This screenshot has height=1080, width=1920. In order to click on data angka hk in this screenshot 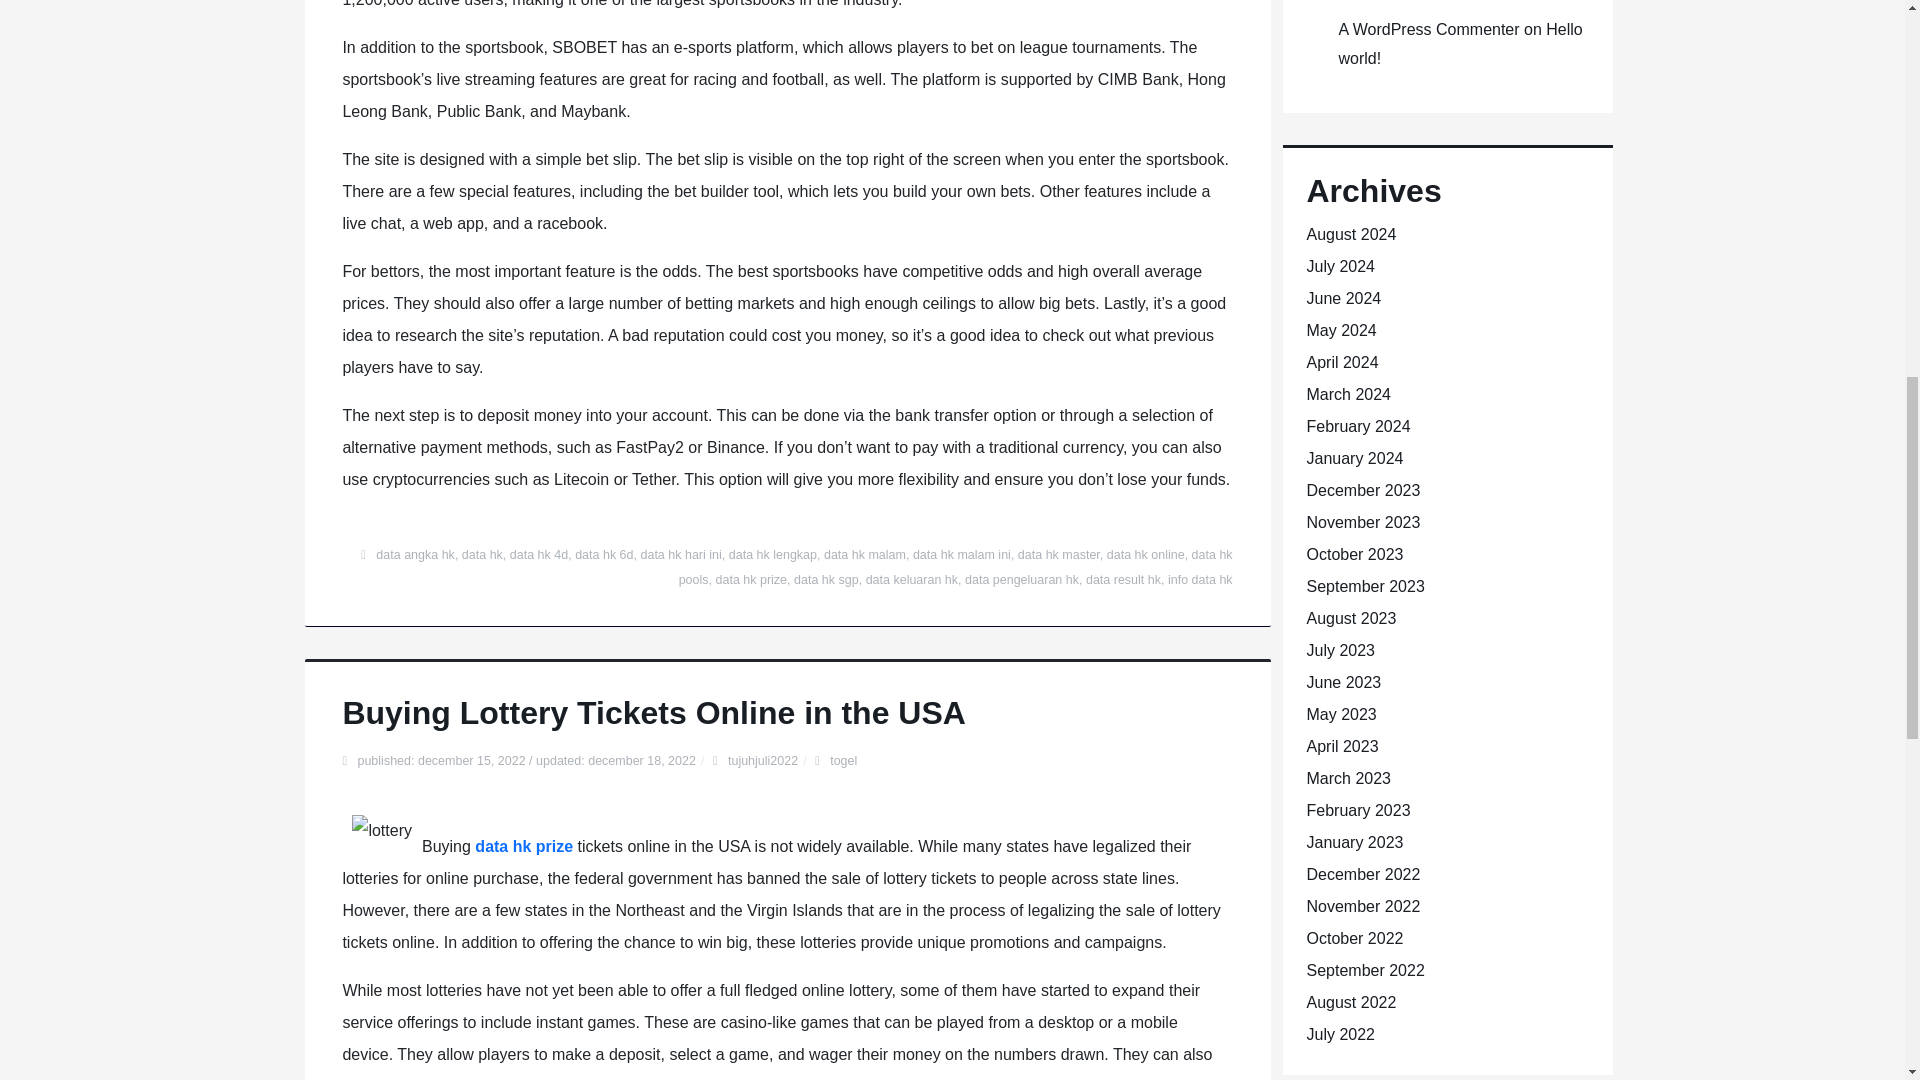, I will do `click(416, 554)`.